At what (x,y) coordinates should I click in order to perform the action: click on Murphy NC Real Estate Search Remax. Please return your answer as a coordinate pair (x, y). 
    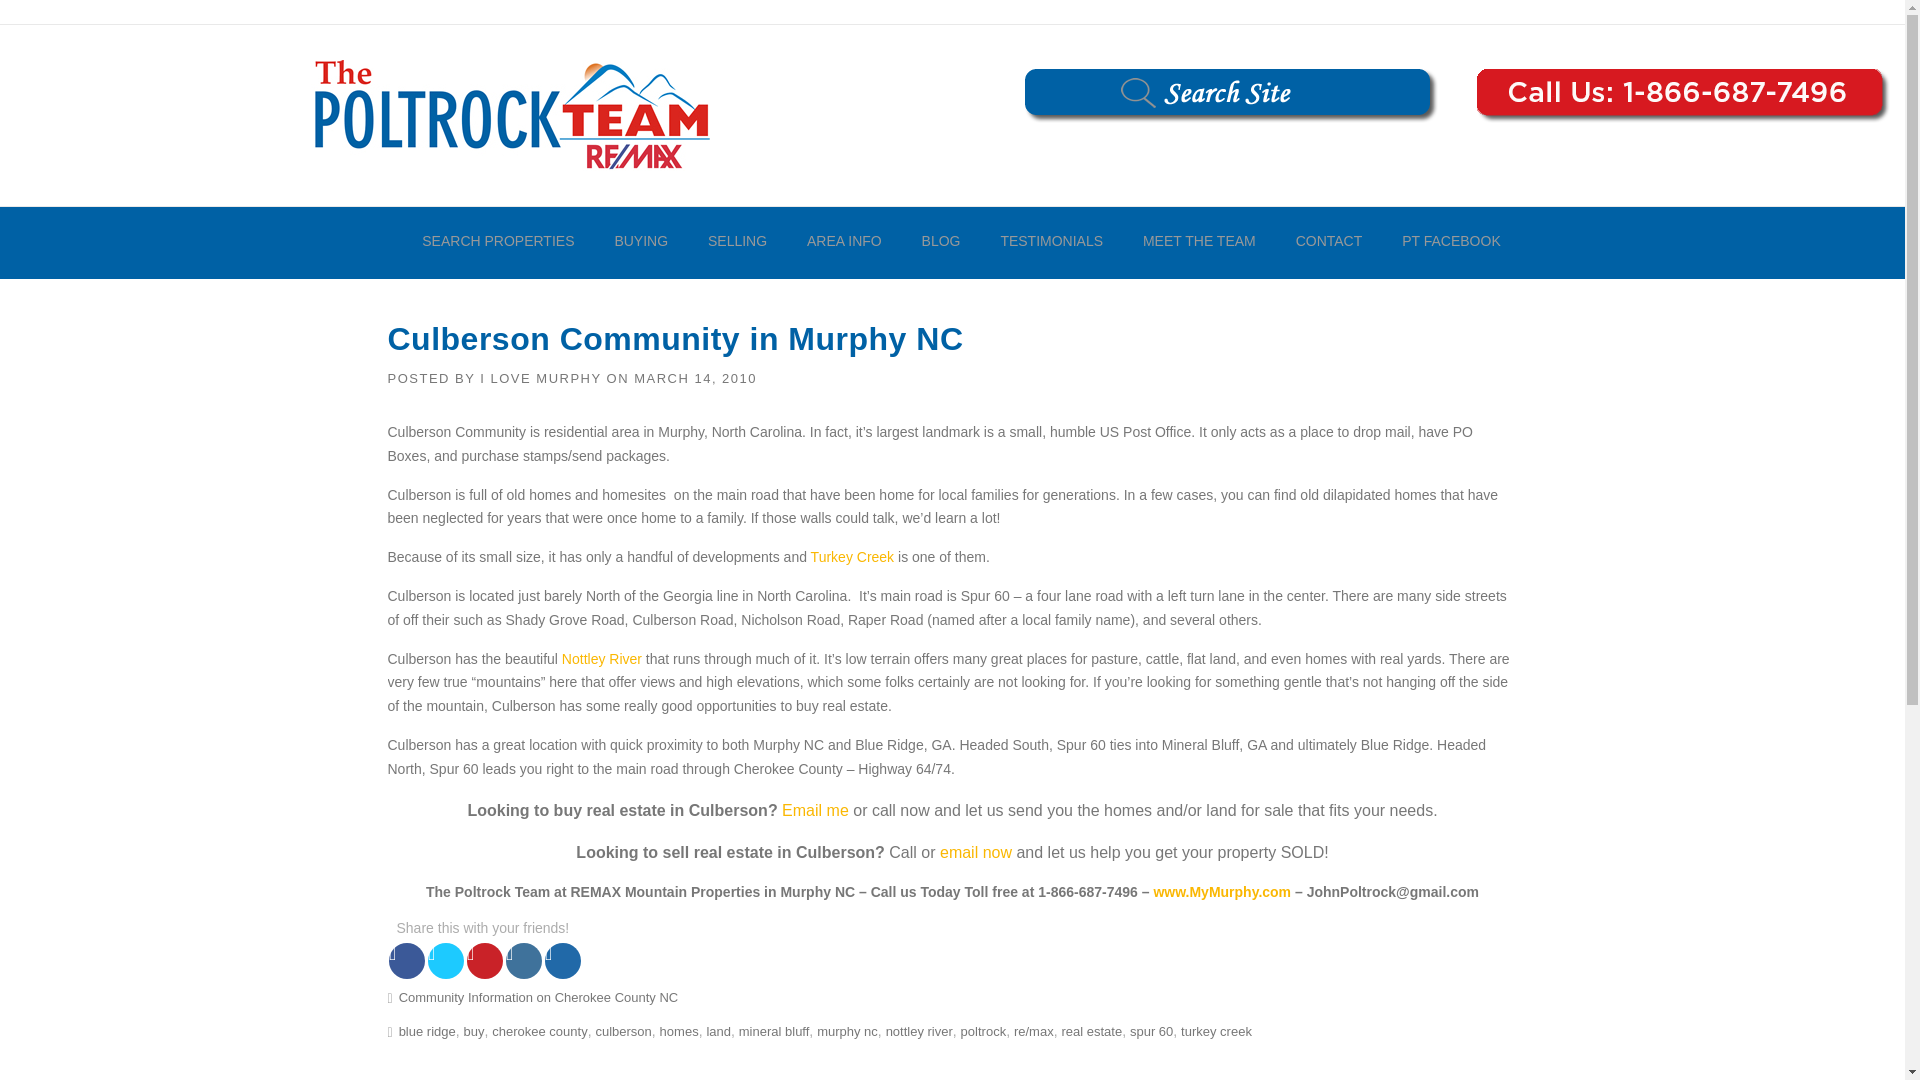
    Looking at the image, I should click on (510, 114).